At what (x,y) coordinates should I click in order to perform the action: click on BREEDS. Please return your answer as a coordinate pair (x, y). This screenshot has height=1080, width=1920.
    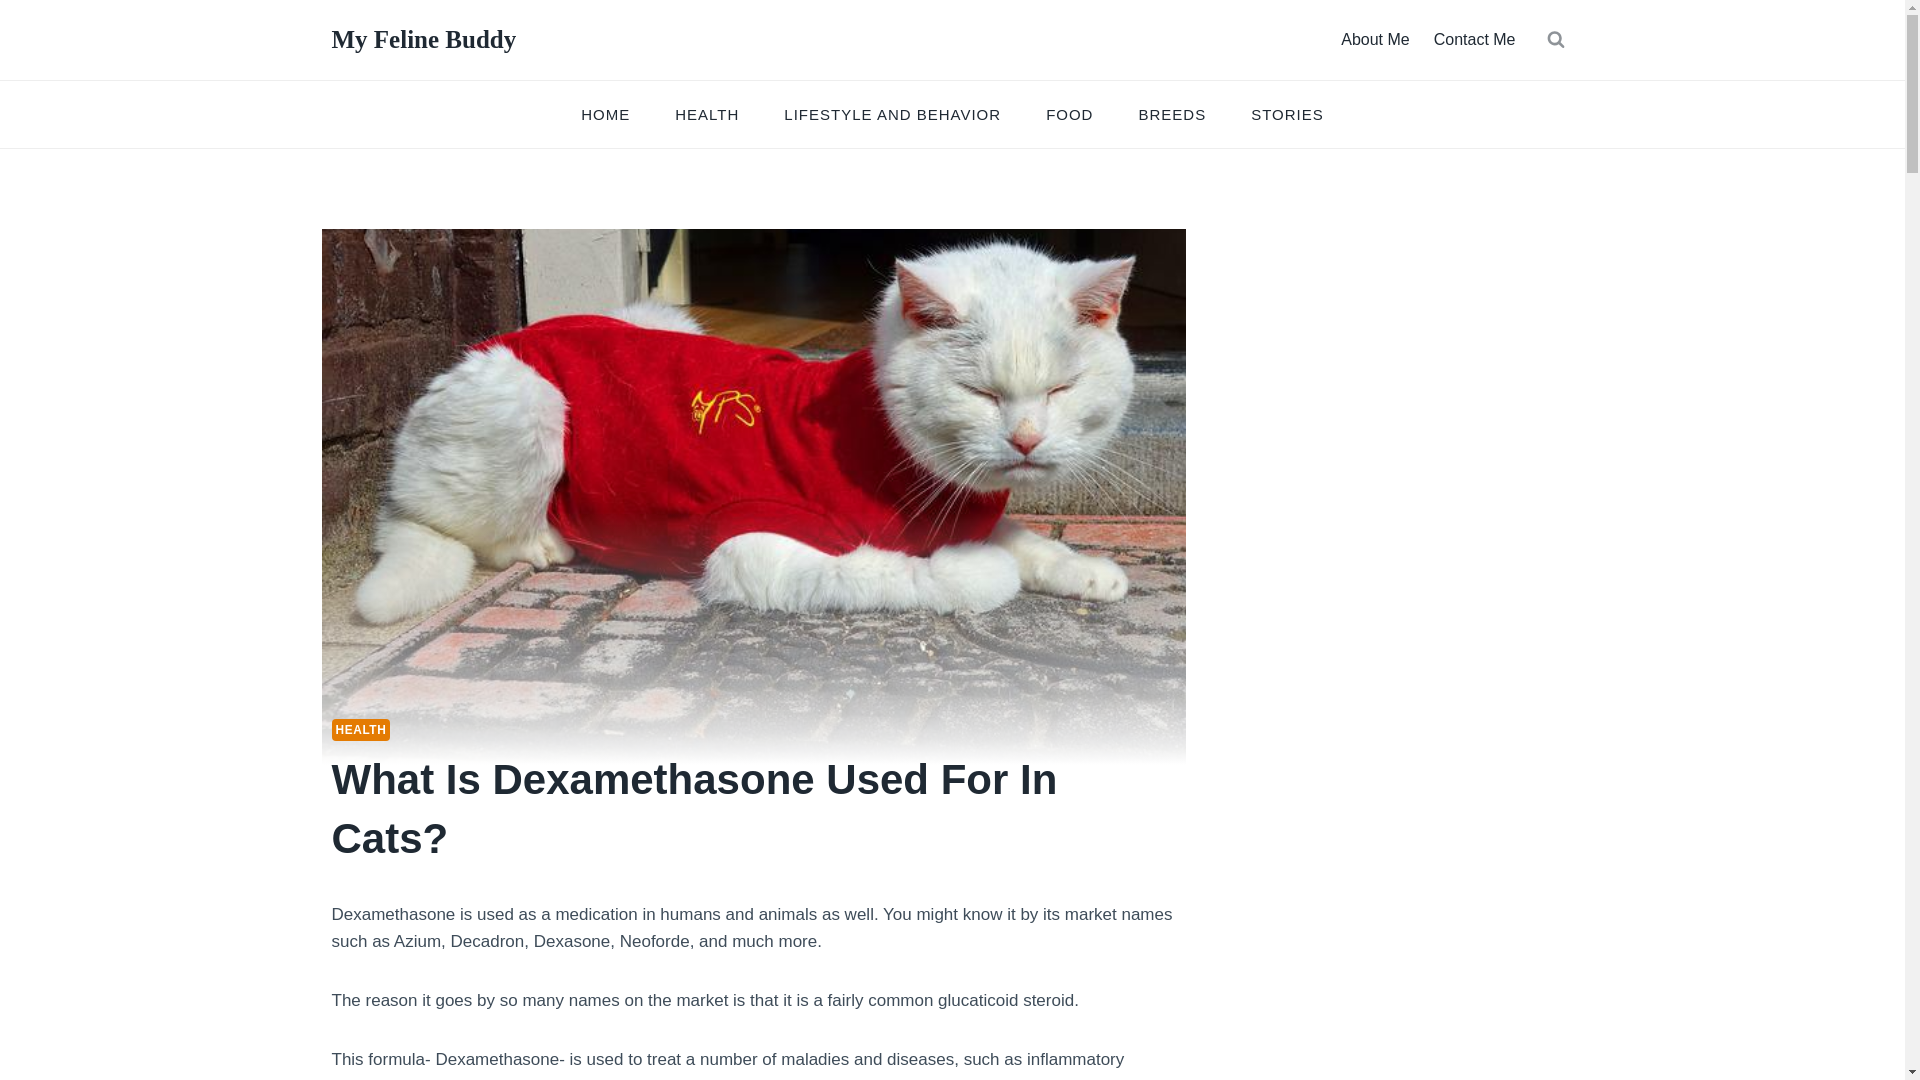
    Looking at the image, I should click on (1172, 114).